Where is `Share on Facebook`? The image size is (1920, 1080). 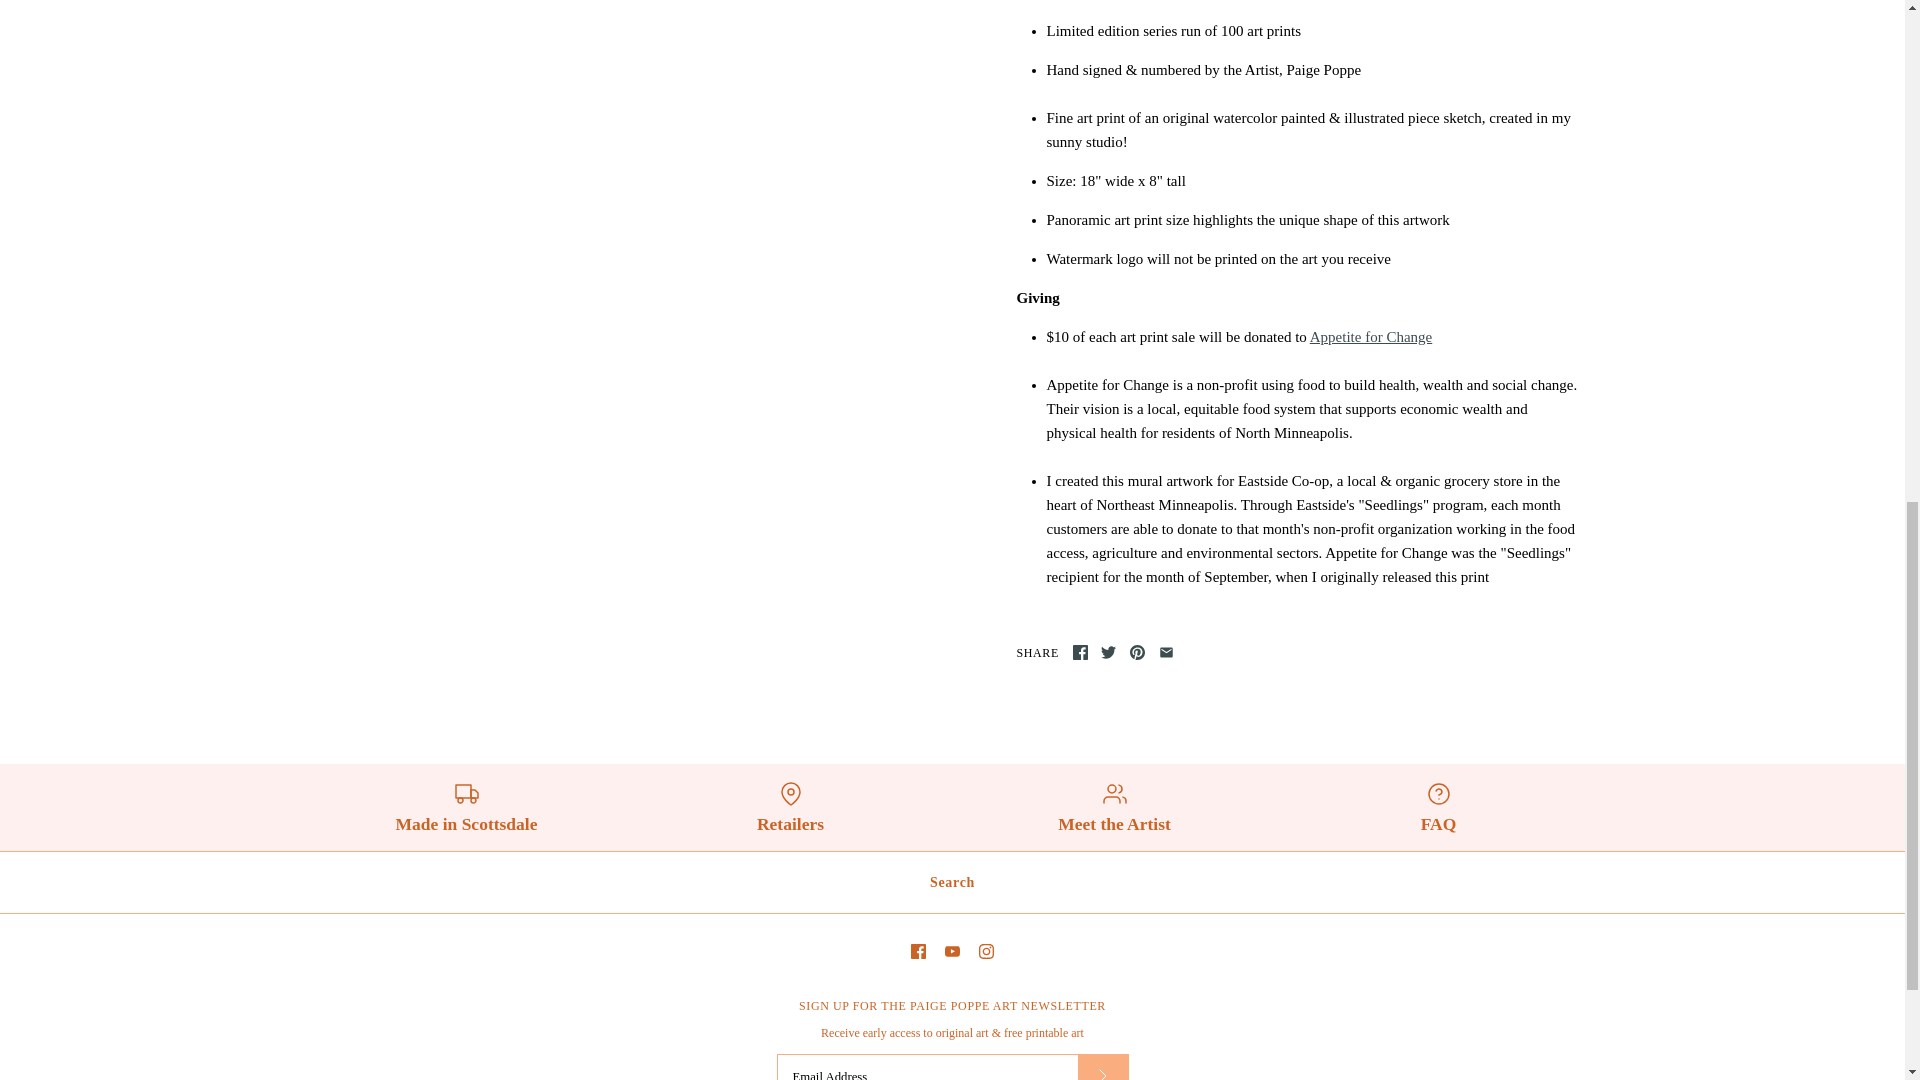
Share on Facebook is located at coordinates (1080, 652).